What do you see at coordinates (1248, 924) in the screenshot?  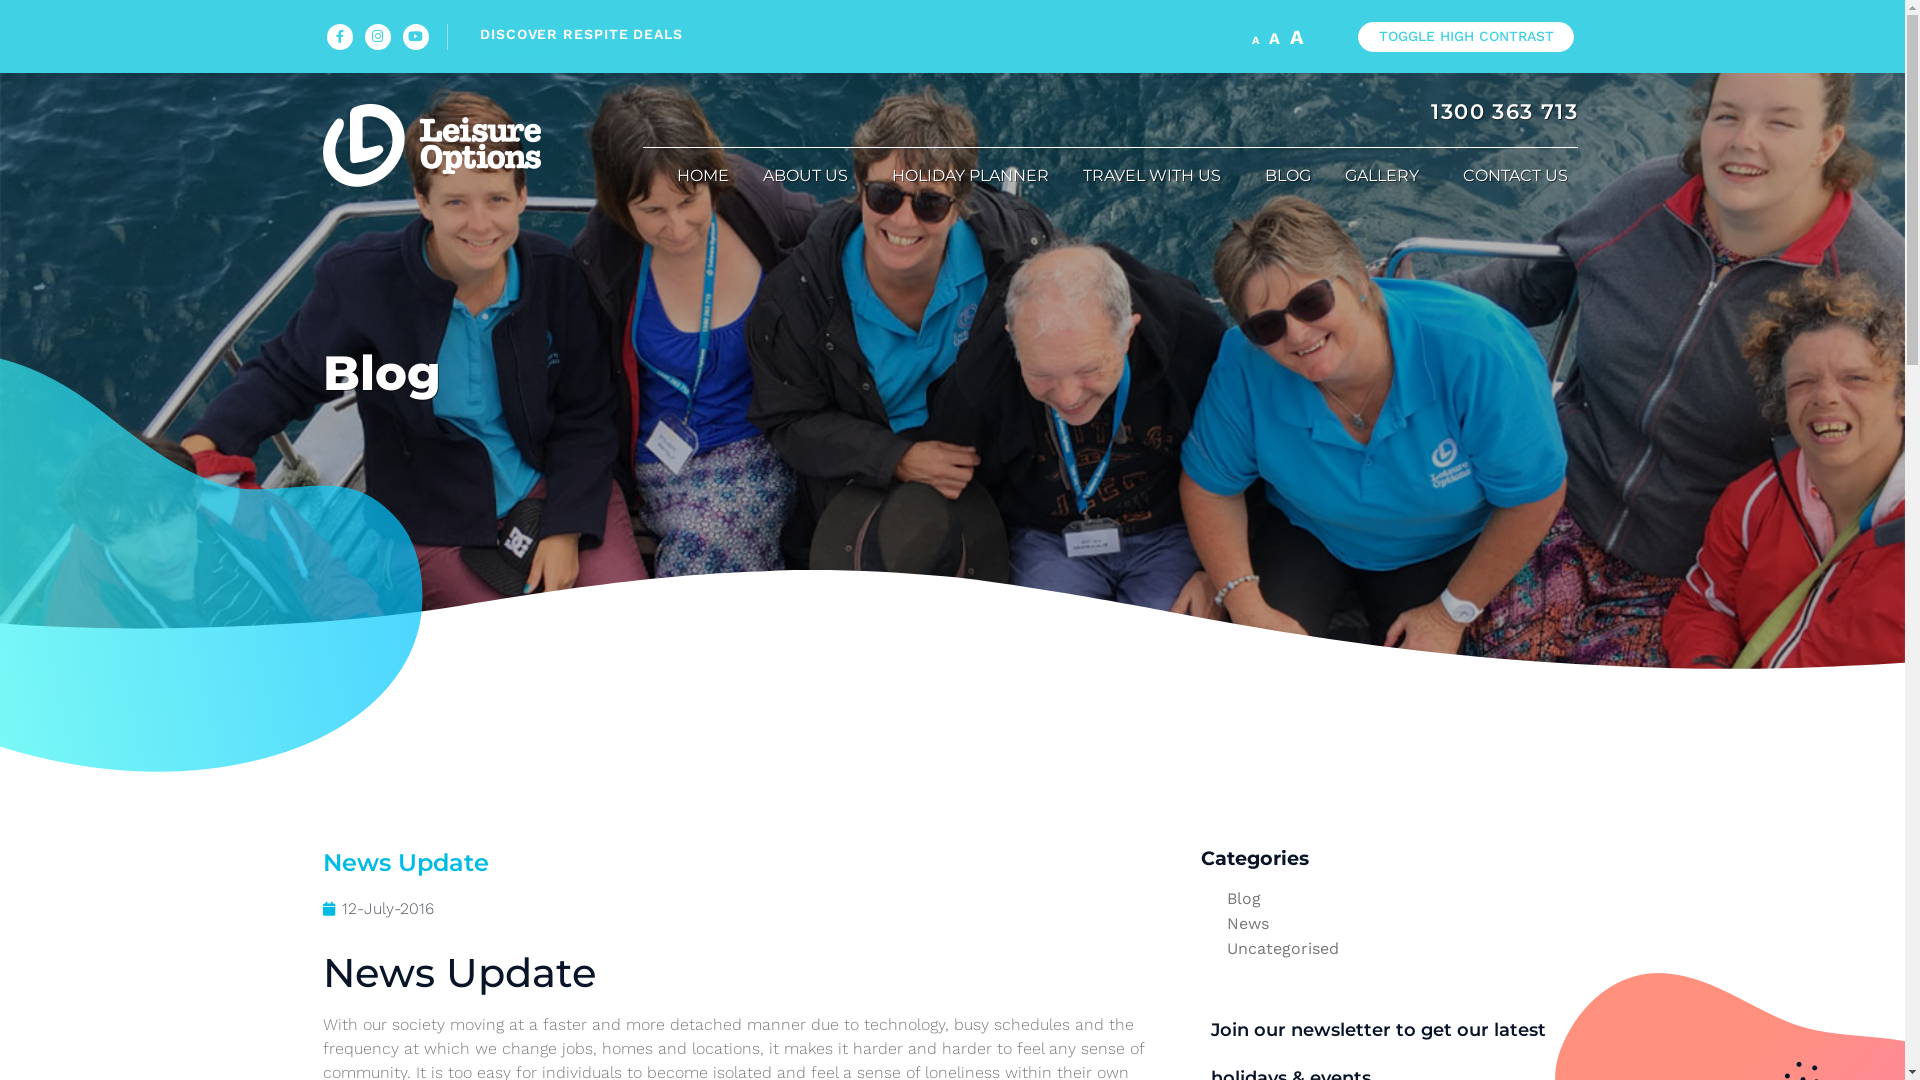 I see `News` at bounding box center [1248, 924].